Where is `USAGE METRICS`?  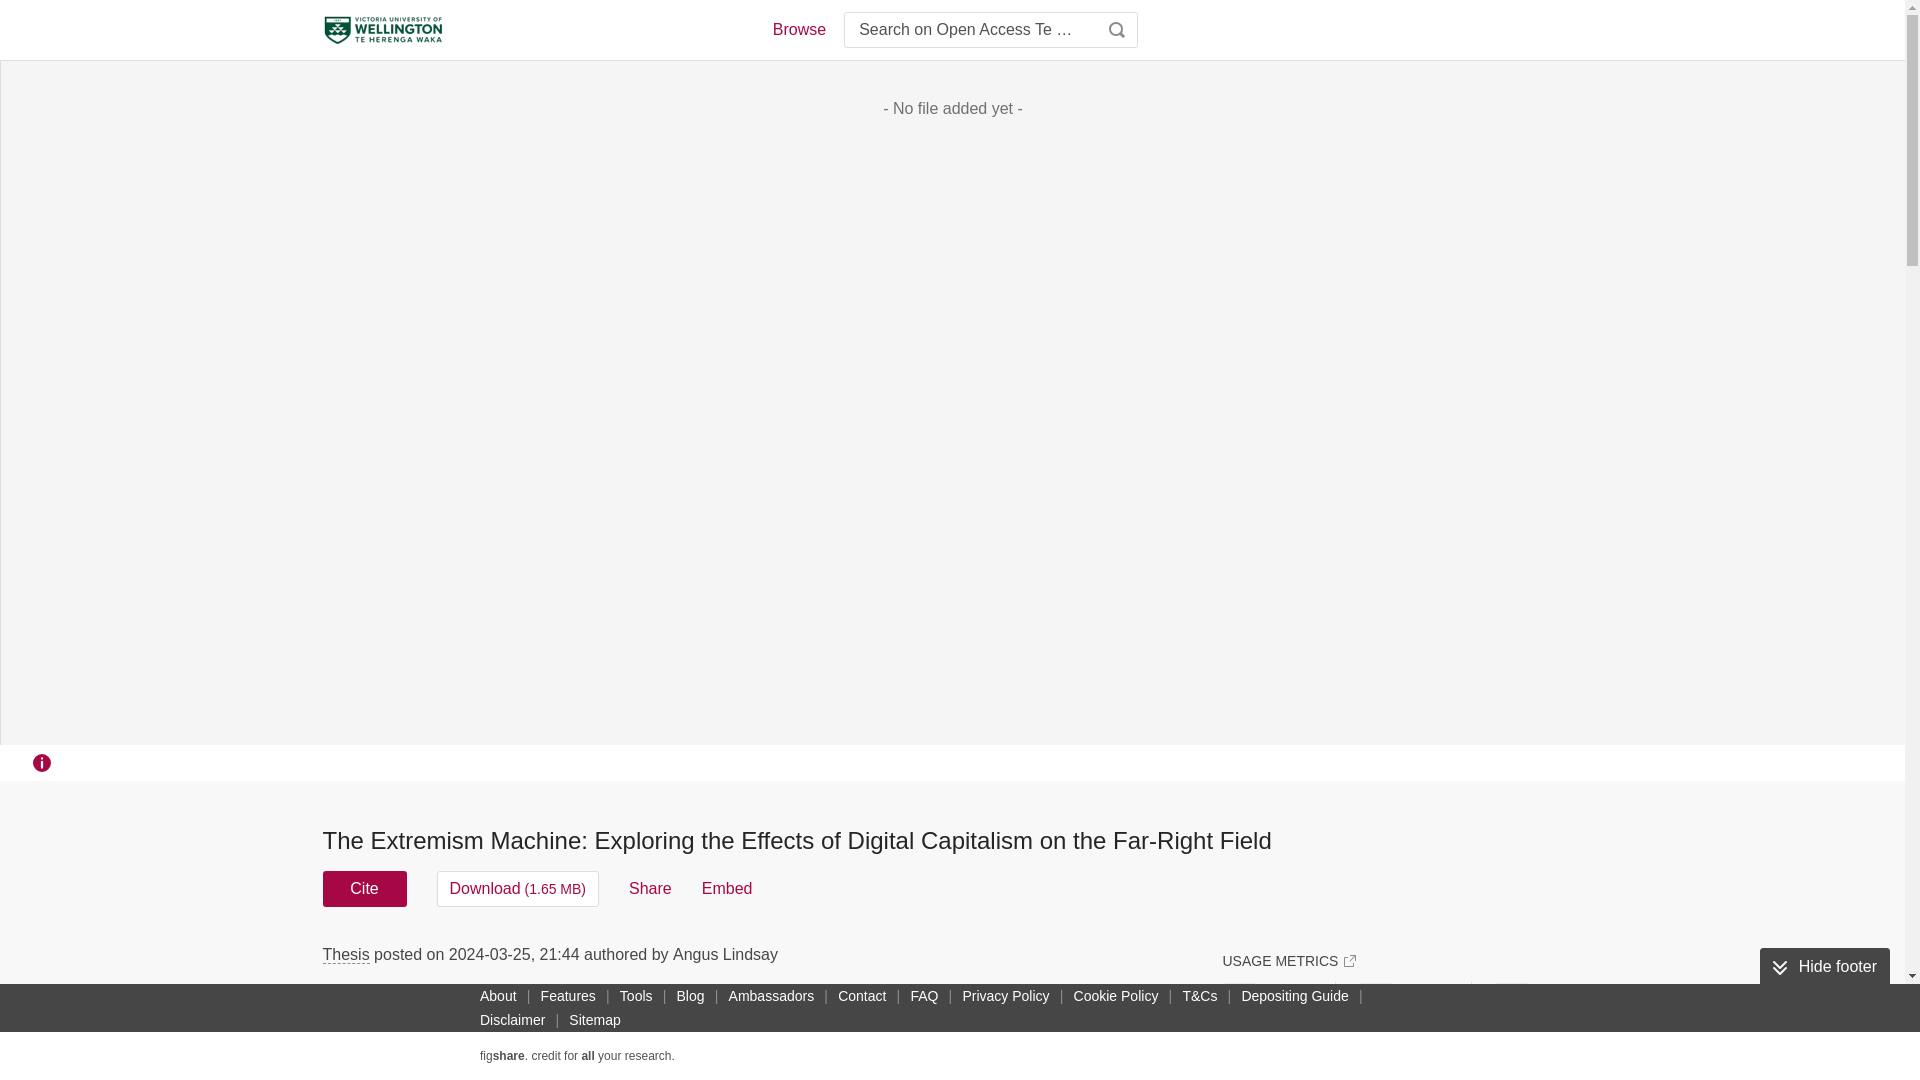 USAGE METRICS is located at coordinates (1288, 960).